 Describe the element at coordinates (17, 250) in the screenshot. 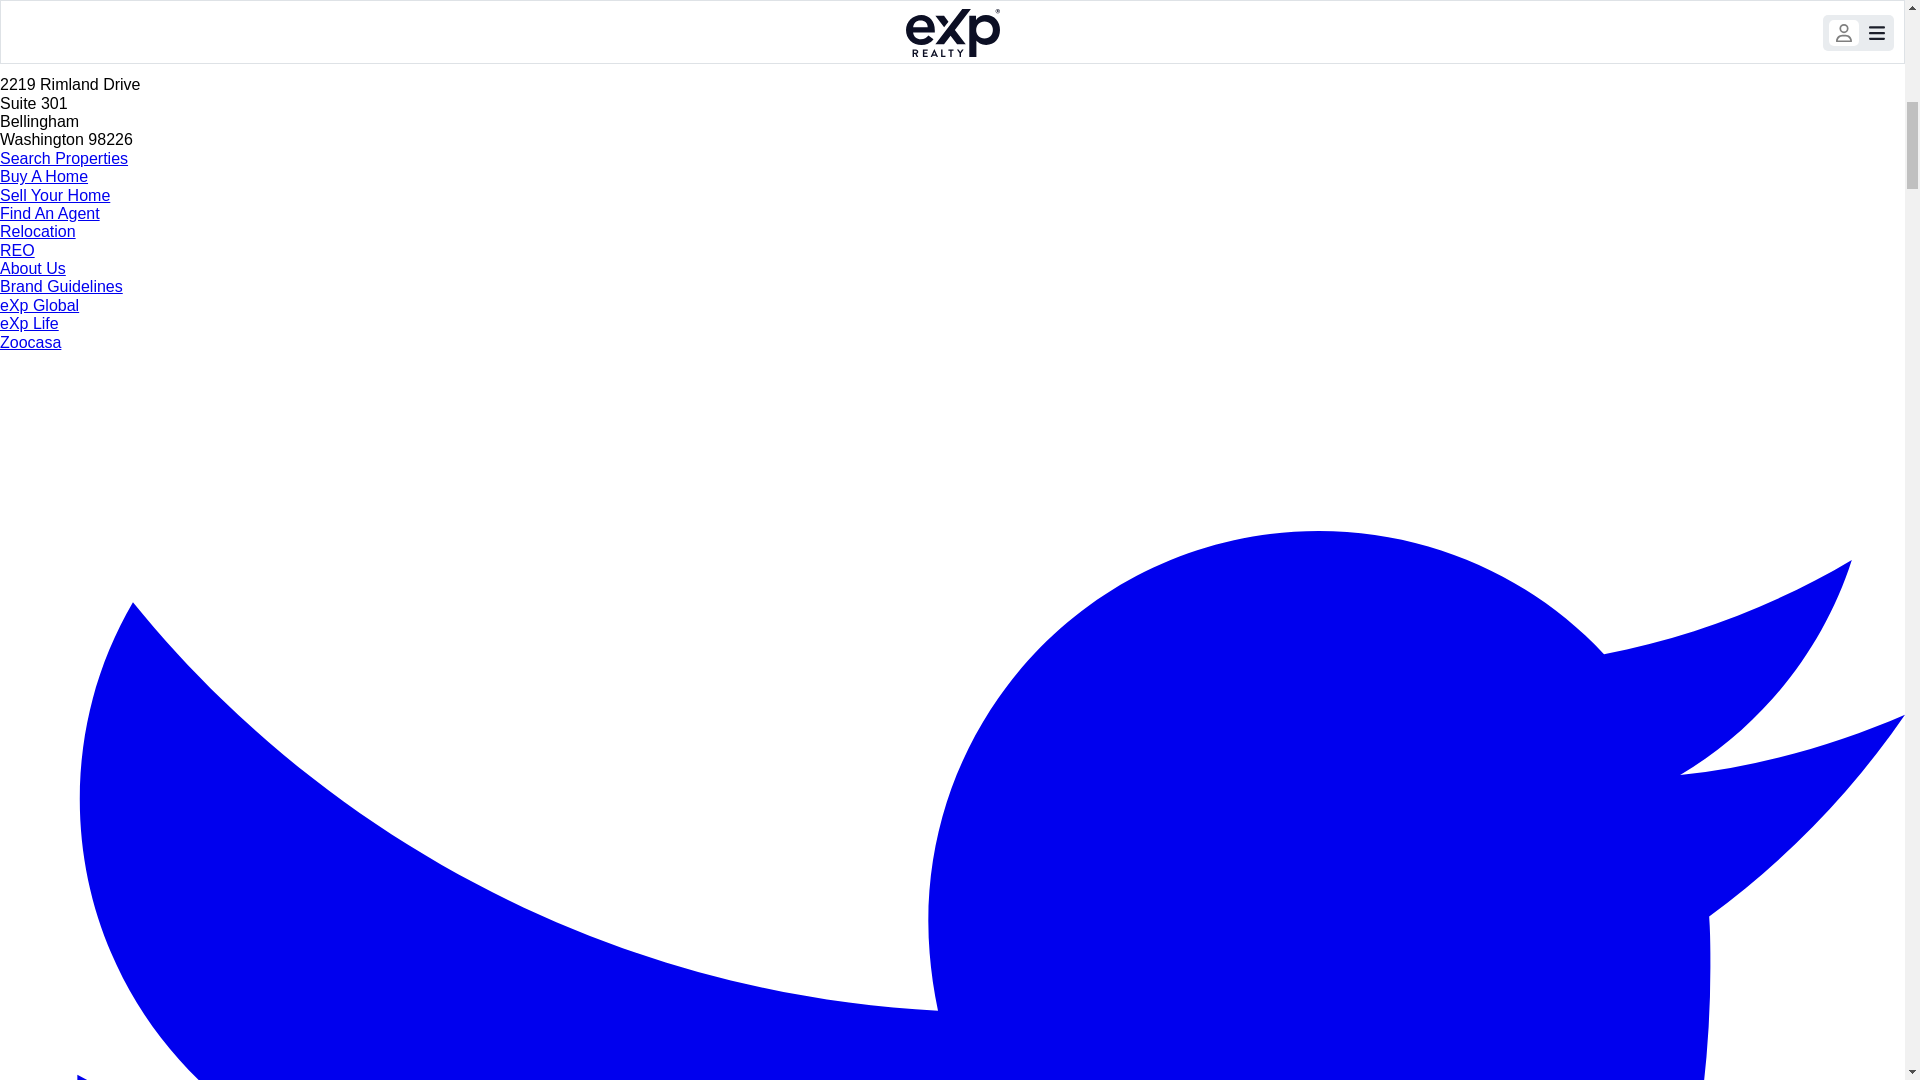

I see `REO` at that location.